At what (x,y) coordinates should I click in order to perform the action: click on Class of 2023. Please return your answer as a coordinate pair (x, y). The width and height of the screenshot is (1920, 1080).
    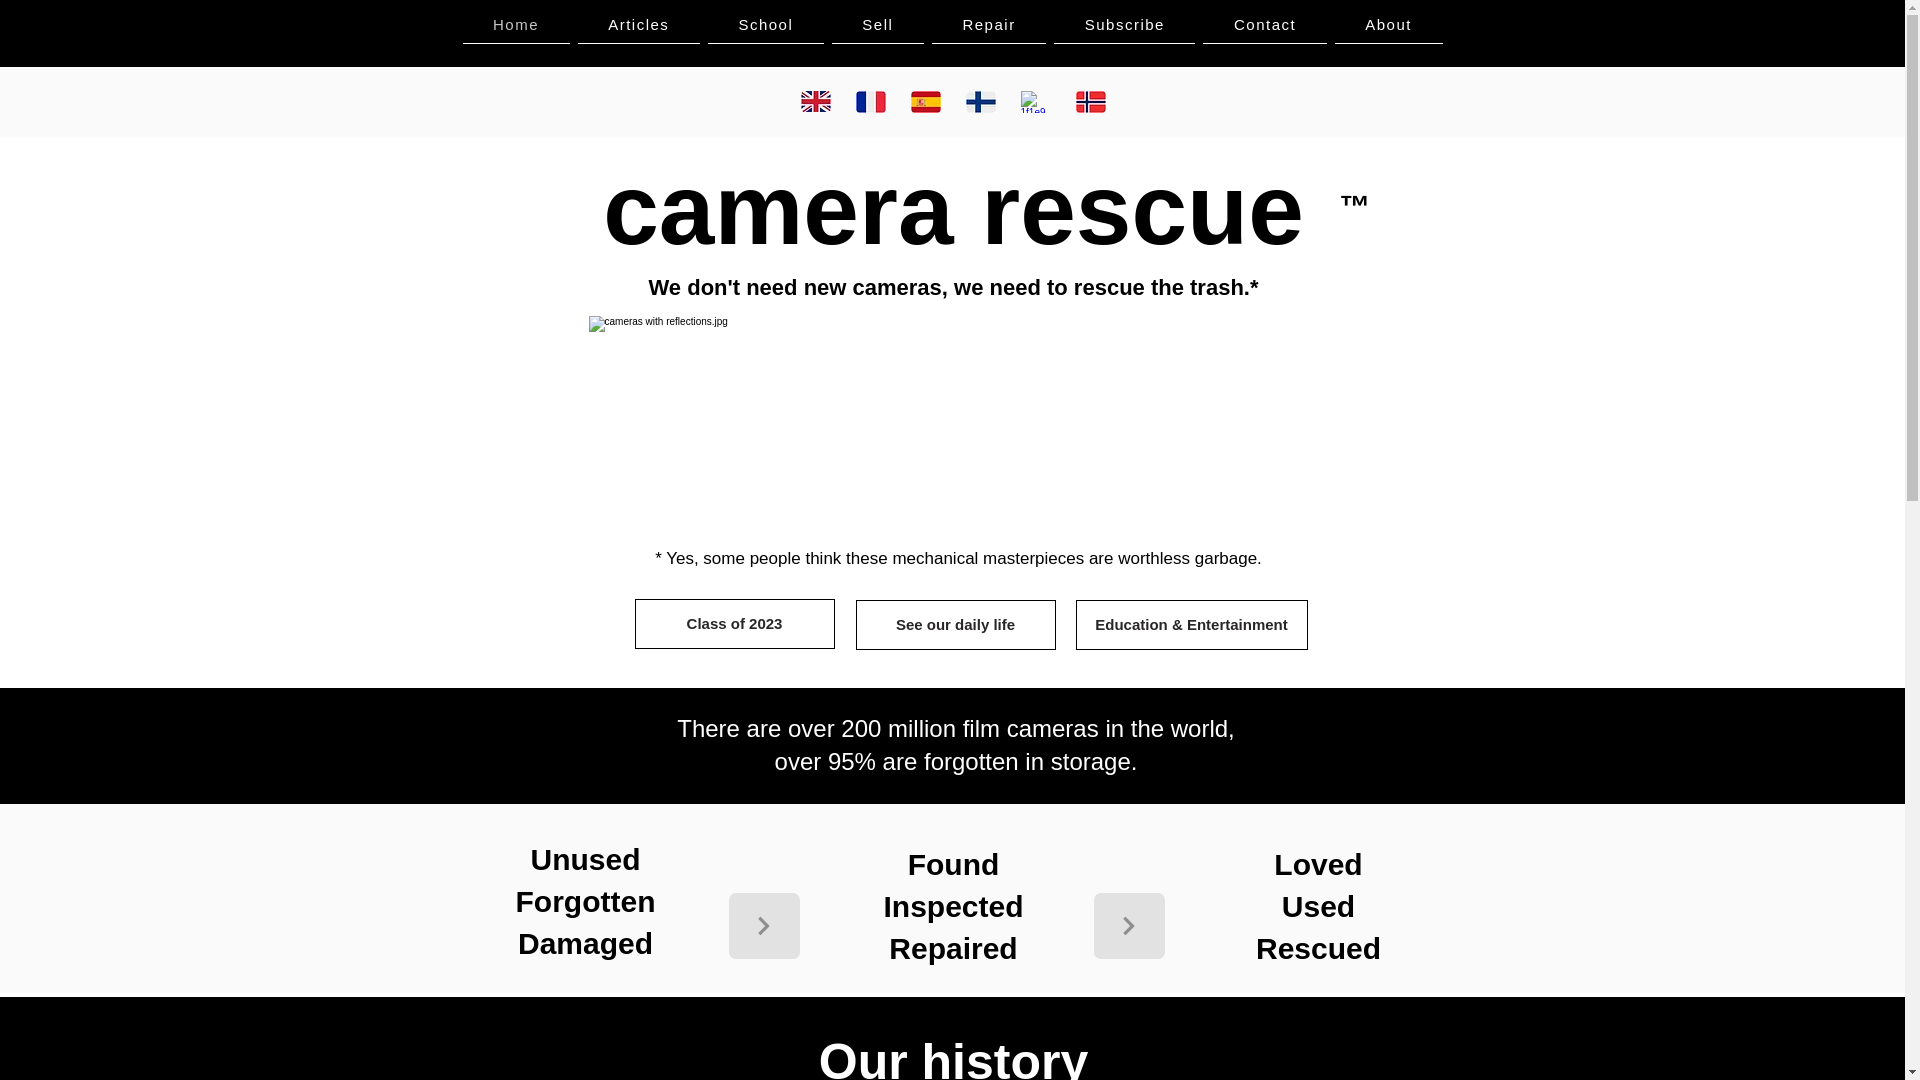
    Looking at the image, I should click on (733, 624).